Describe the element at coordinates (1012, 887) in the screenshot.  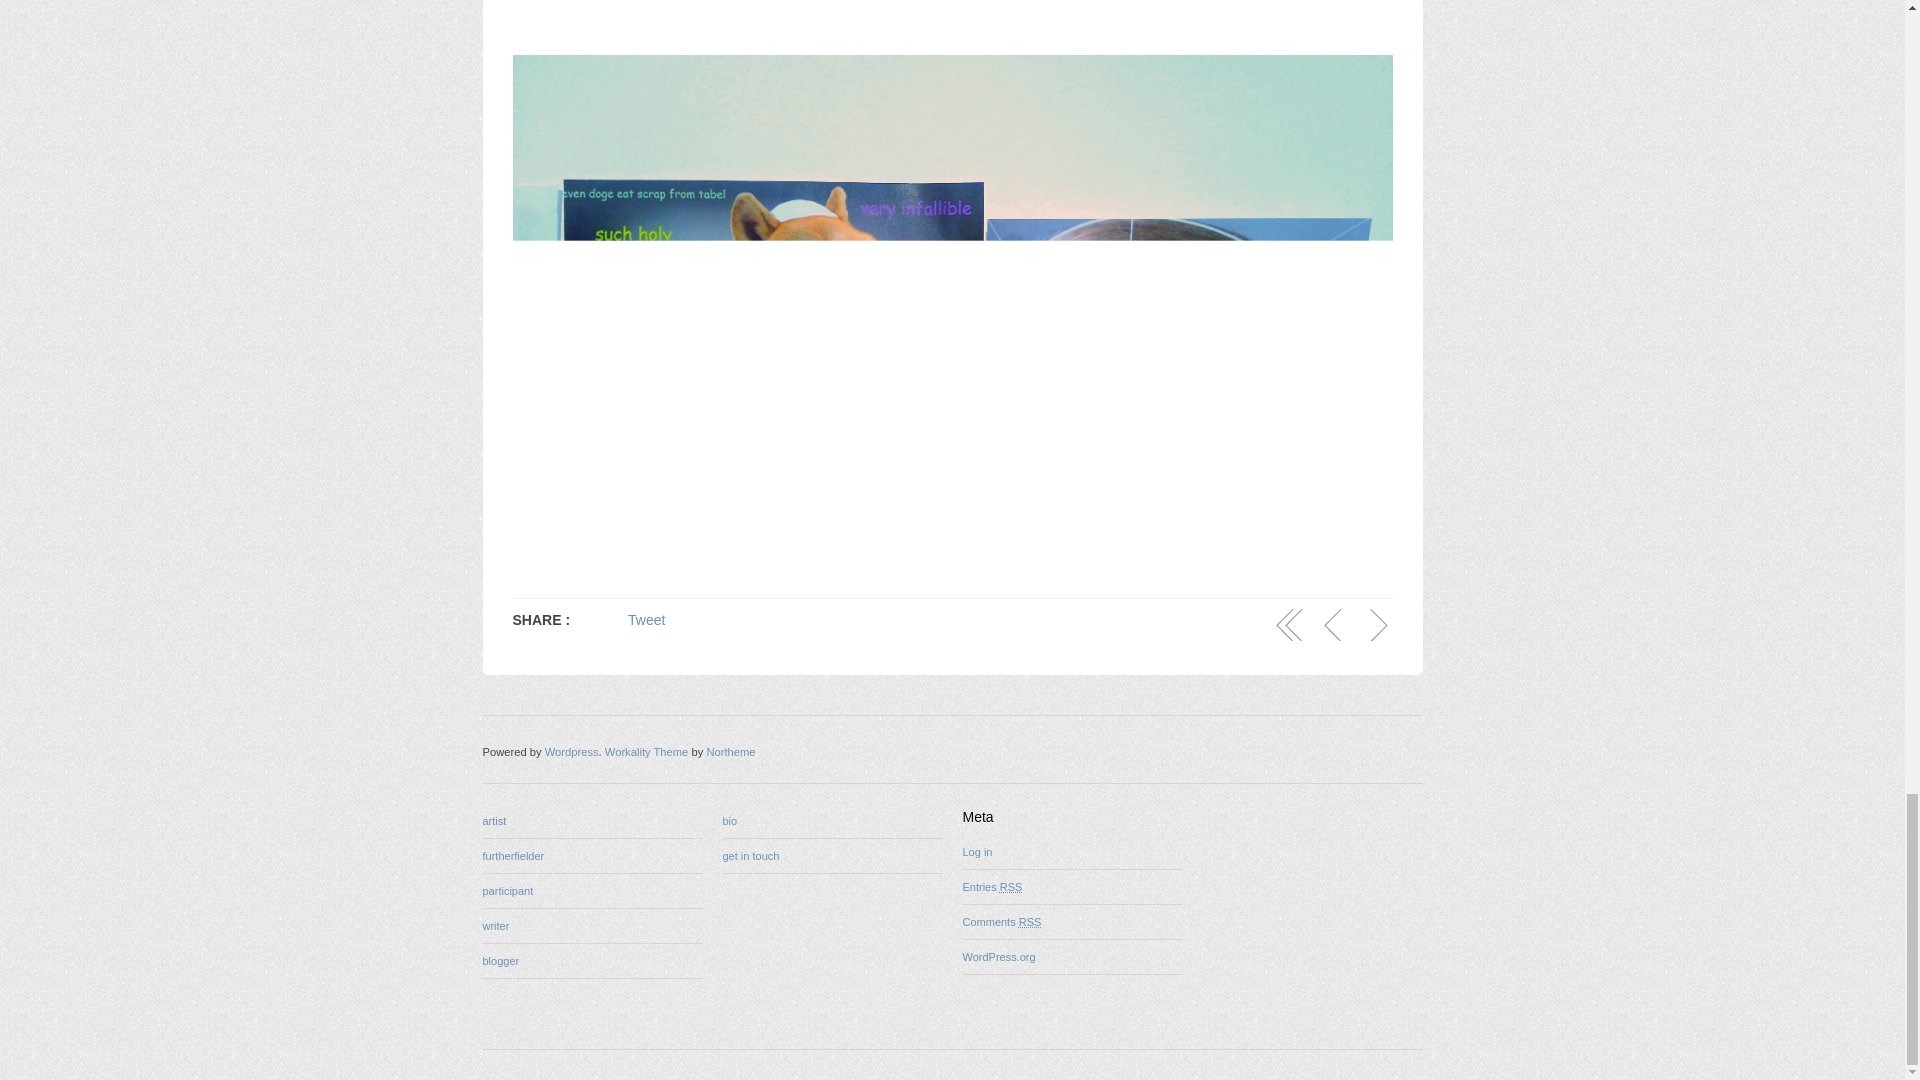
I see `Really Simple Syndication` at that location.